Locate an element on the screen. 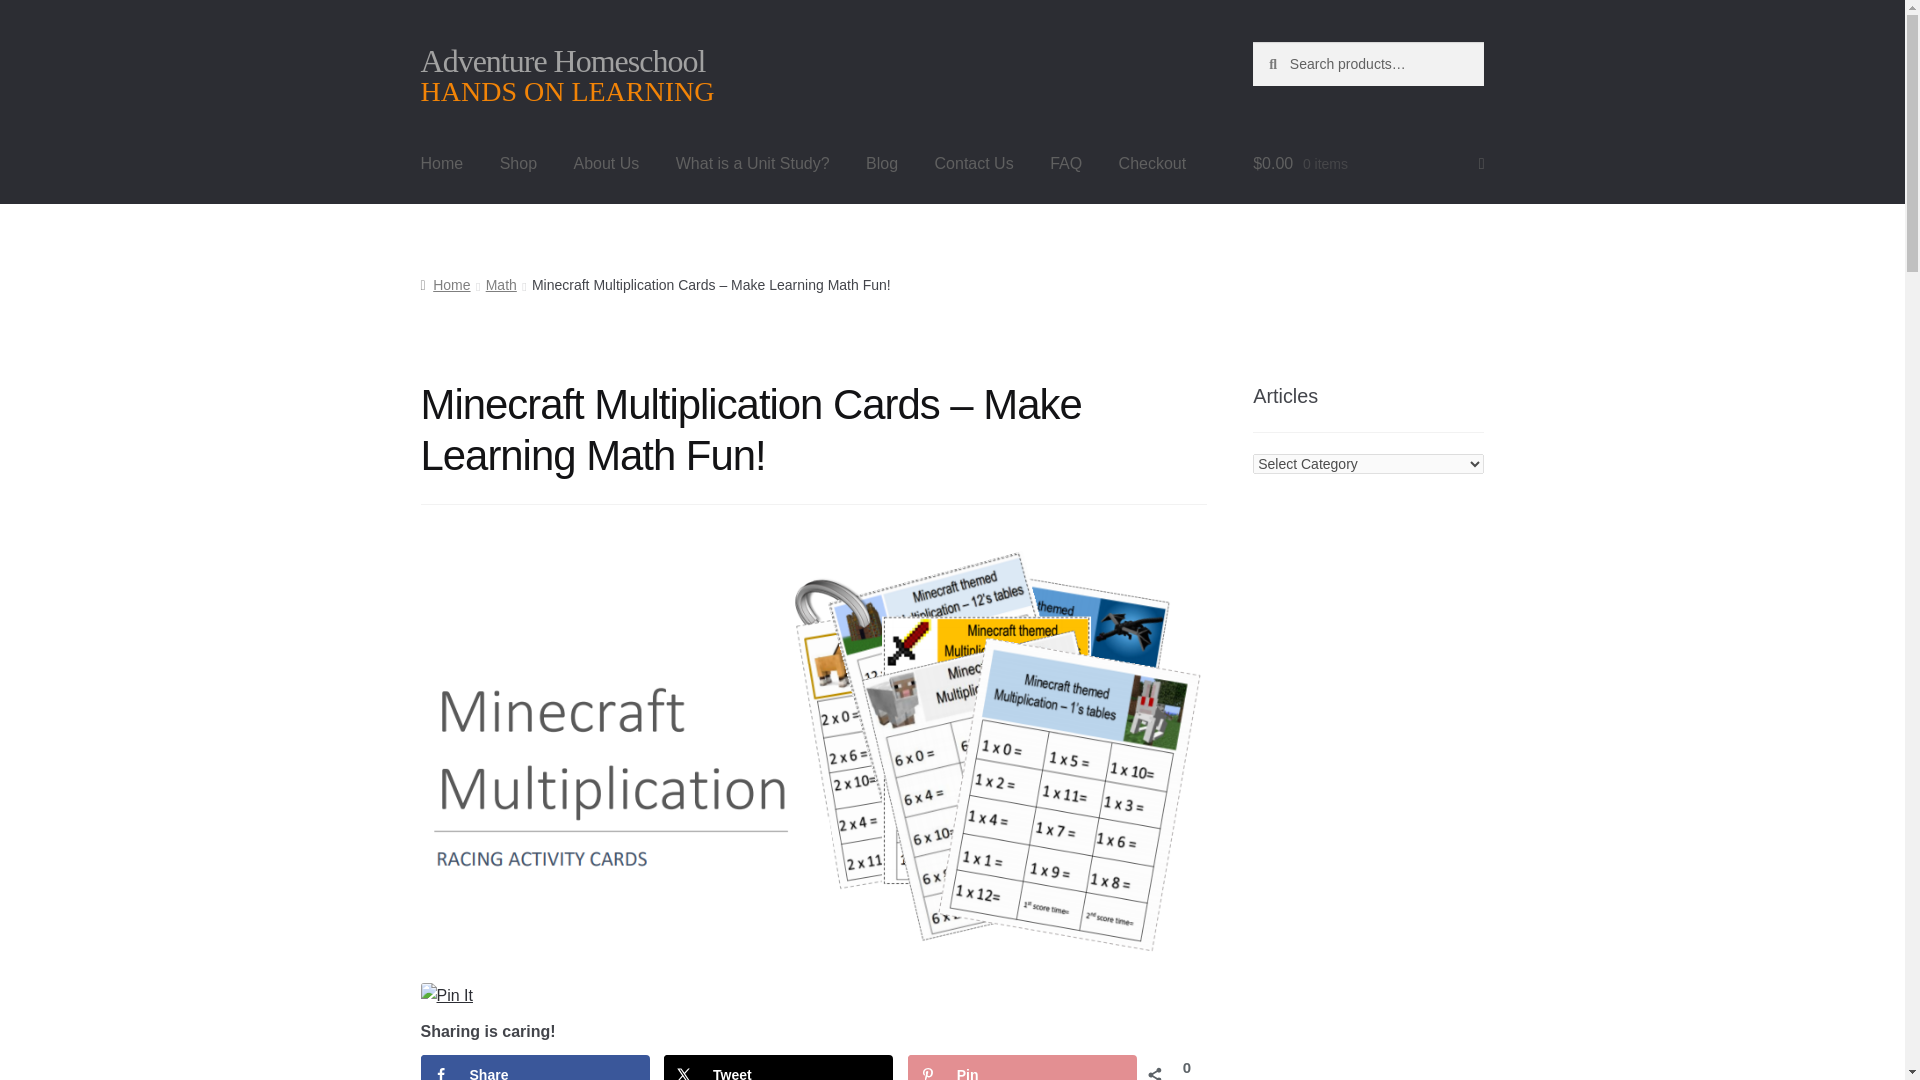 This screenshot has height=1080, width=1920. Share on X is located at coordinates (778, 1068).